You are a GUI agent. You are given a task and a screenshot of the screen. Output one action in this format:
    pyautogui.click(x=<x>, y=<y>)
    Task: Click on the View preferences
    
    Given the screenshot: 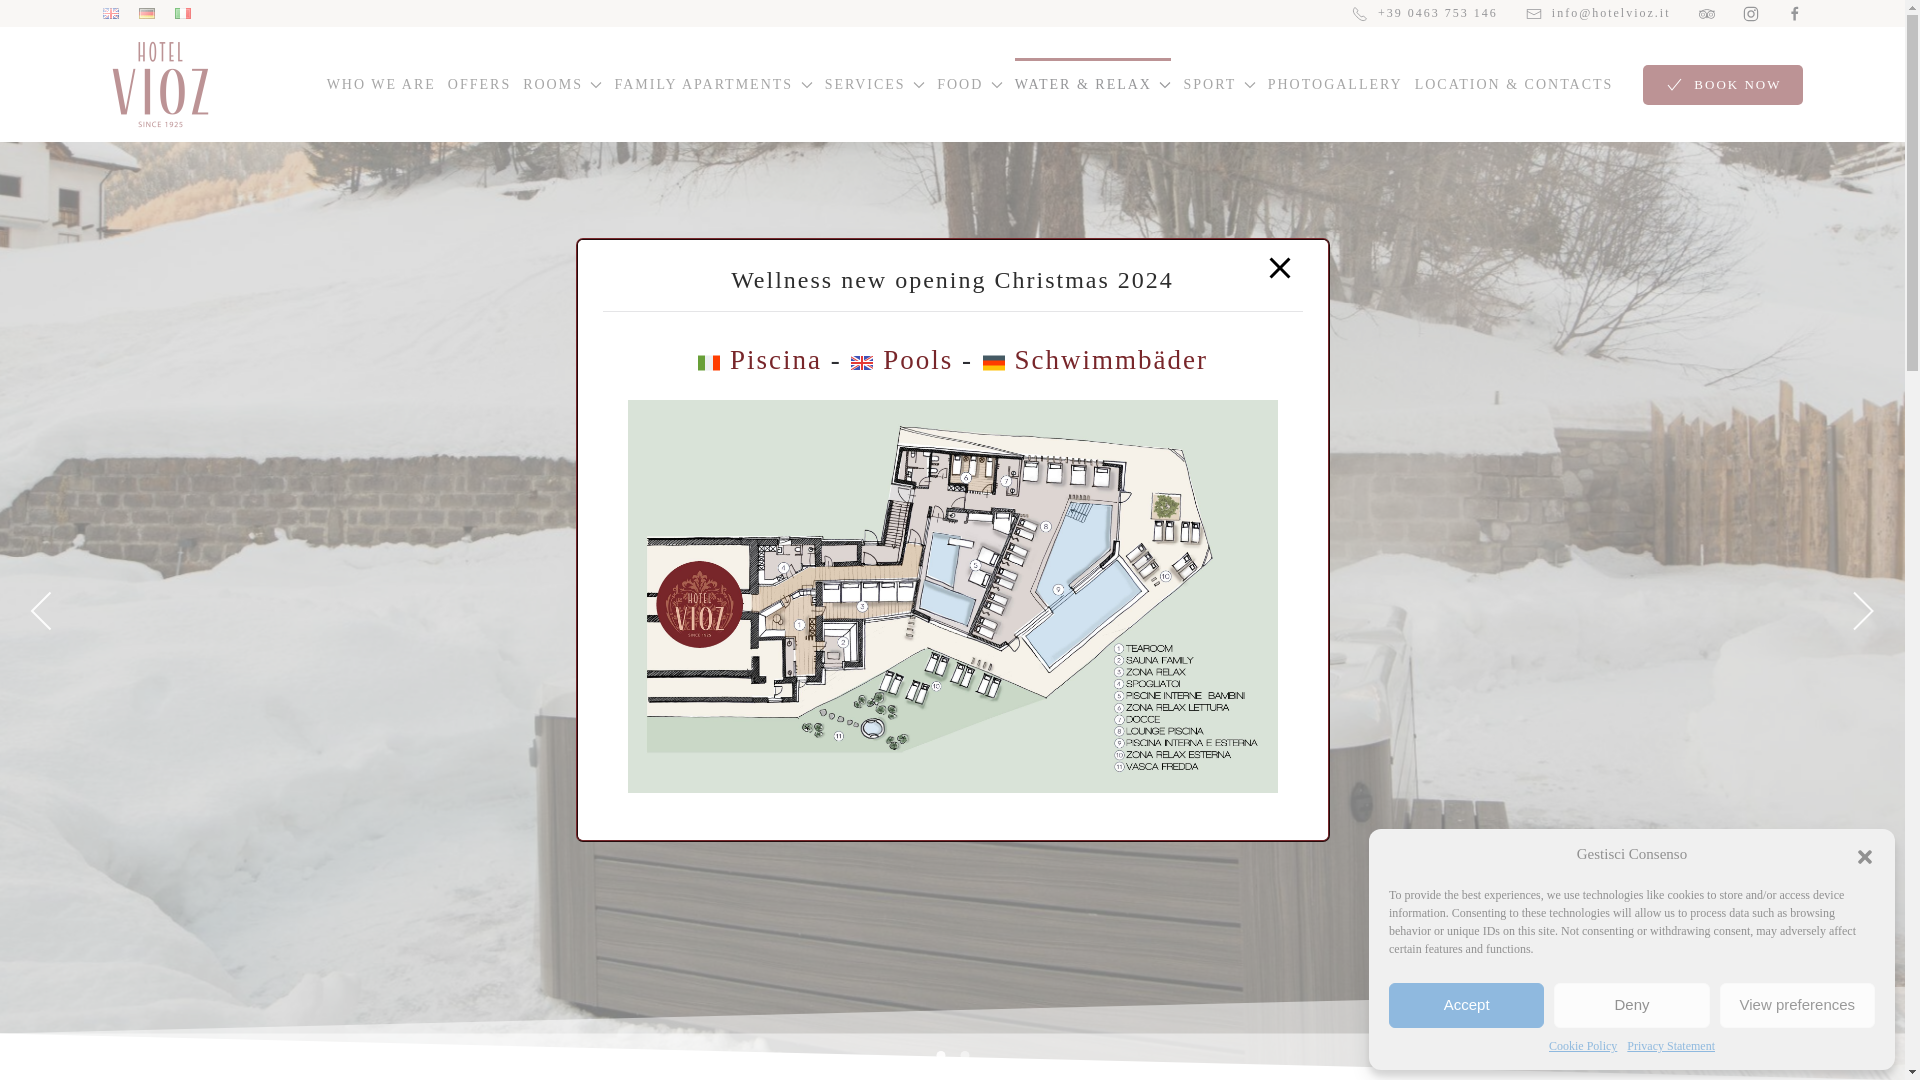 What is the action you would take?
    pyautogui.click(x=1798, y=1005)
    